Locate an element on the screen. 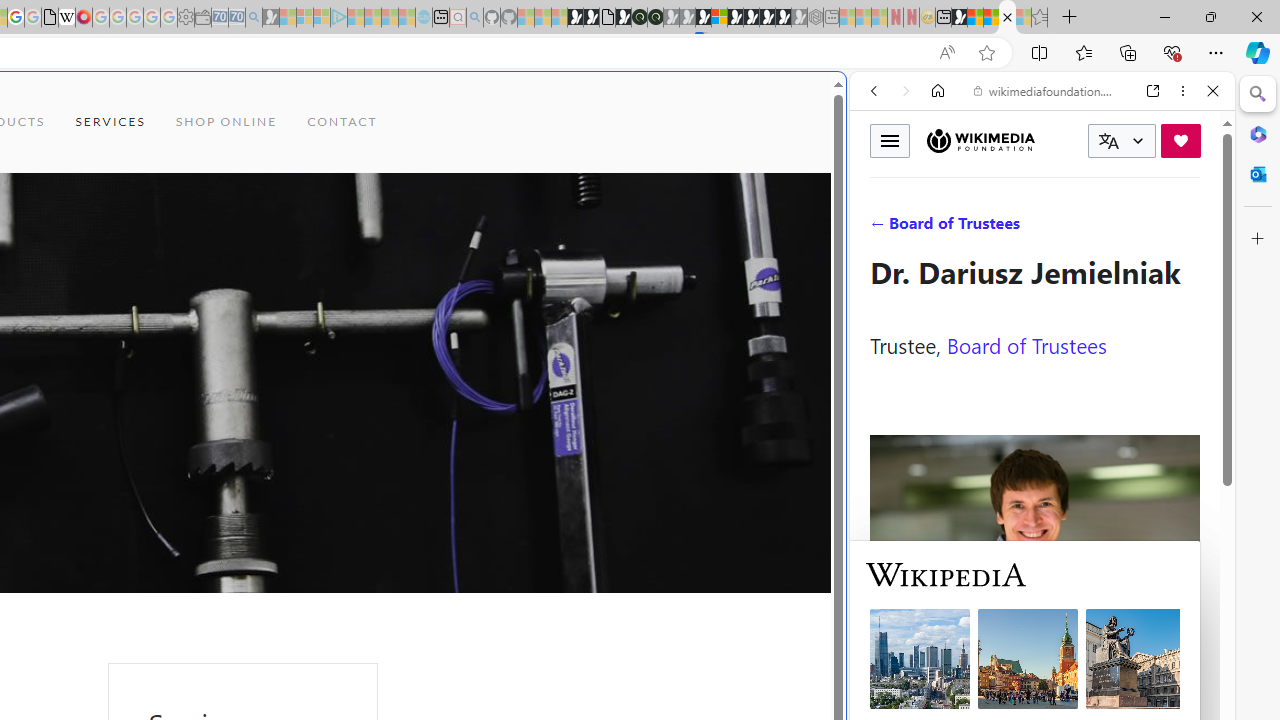  Microsoft Start Gaming - Sleeping is located at coordinates (270, 18).